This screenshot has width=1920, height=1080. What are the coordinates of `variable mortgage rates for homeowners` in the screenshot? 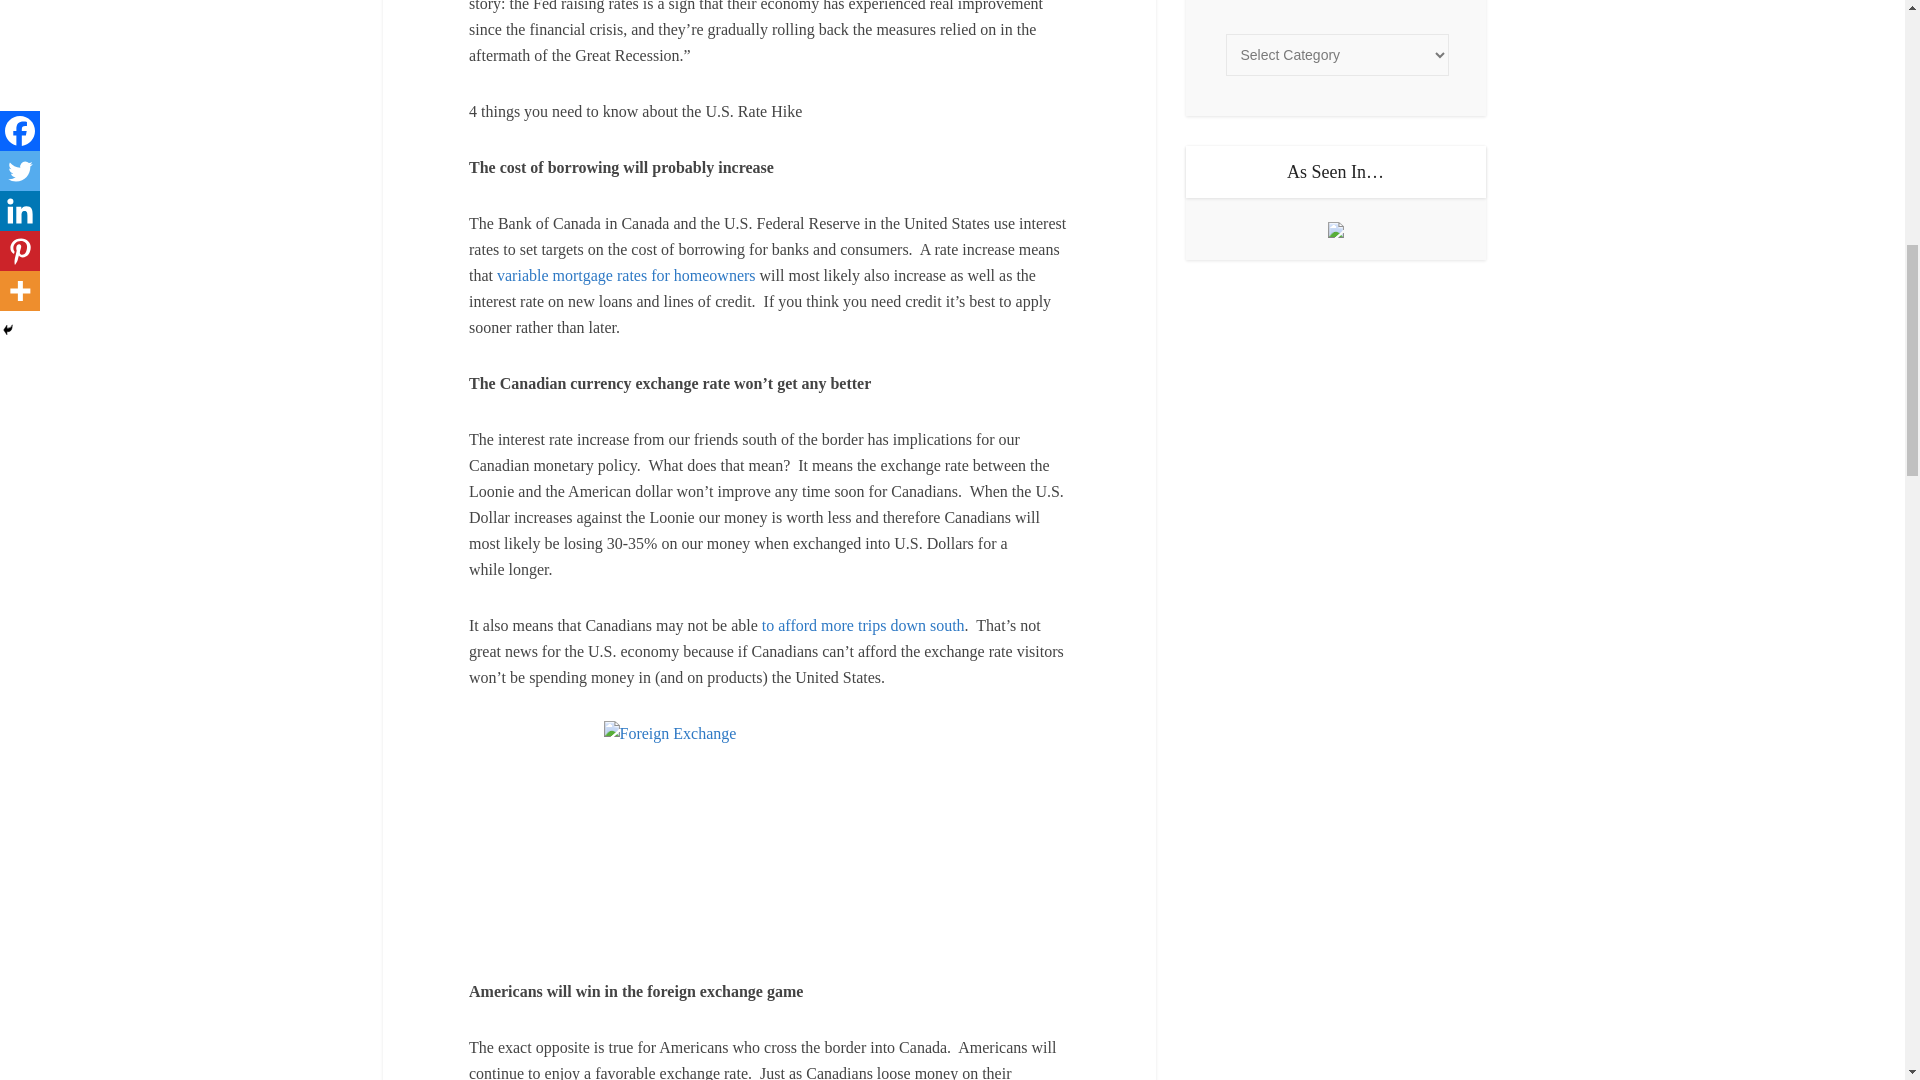 It's located at (626, 275).